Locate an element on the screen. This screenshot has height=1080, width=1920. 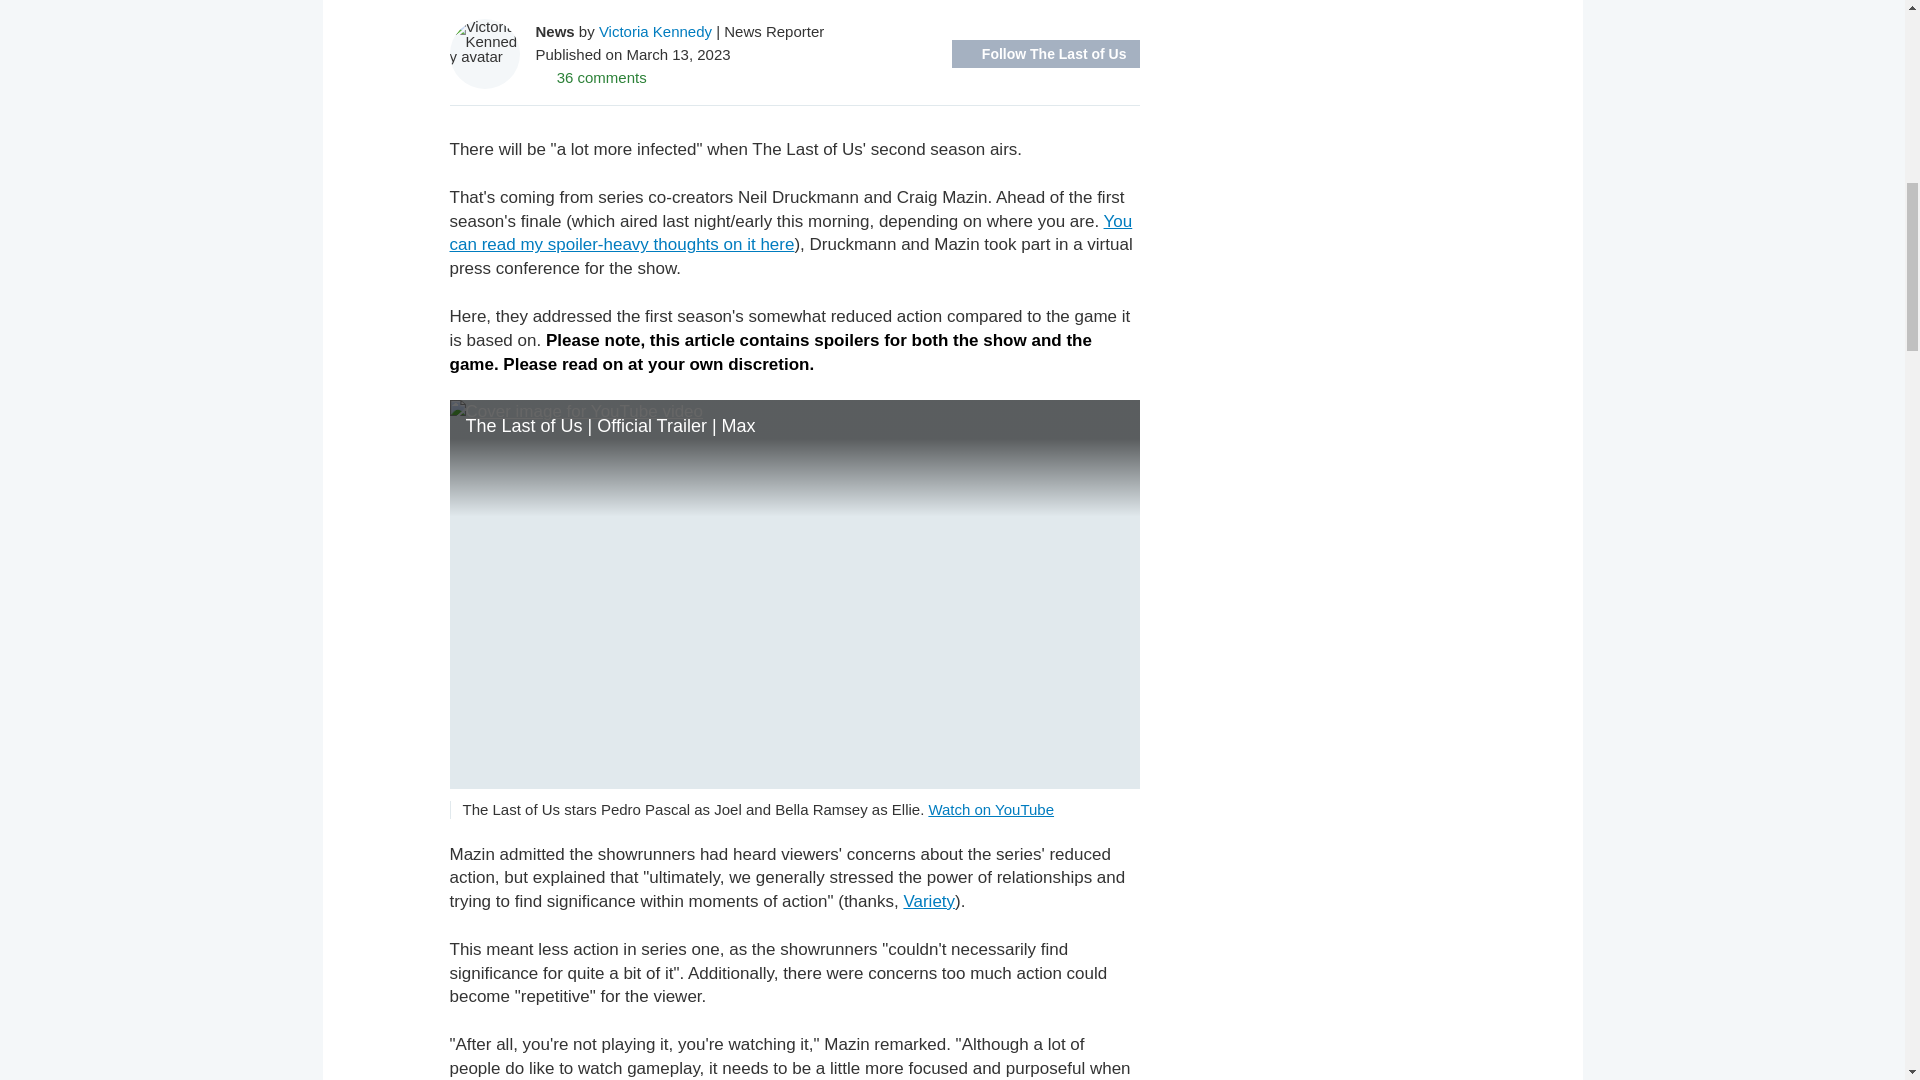
Victoria Kennedy is located at coordinates (656, 30).